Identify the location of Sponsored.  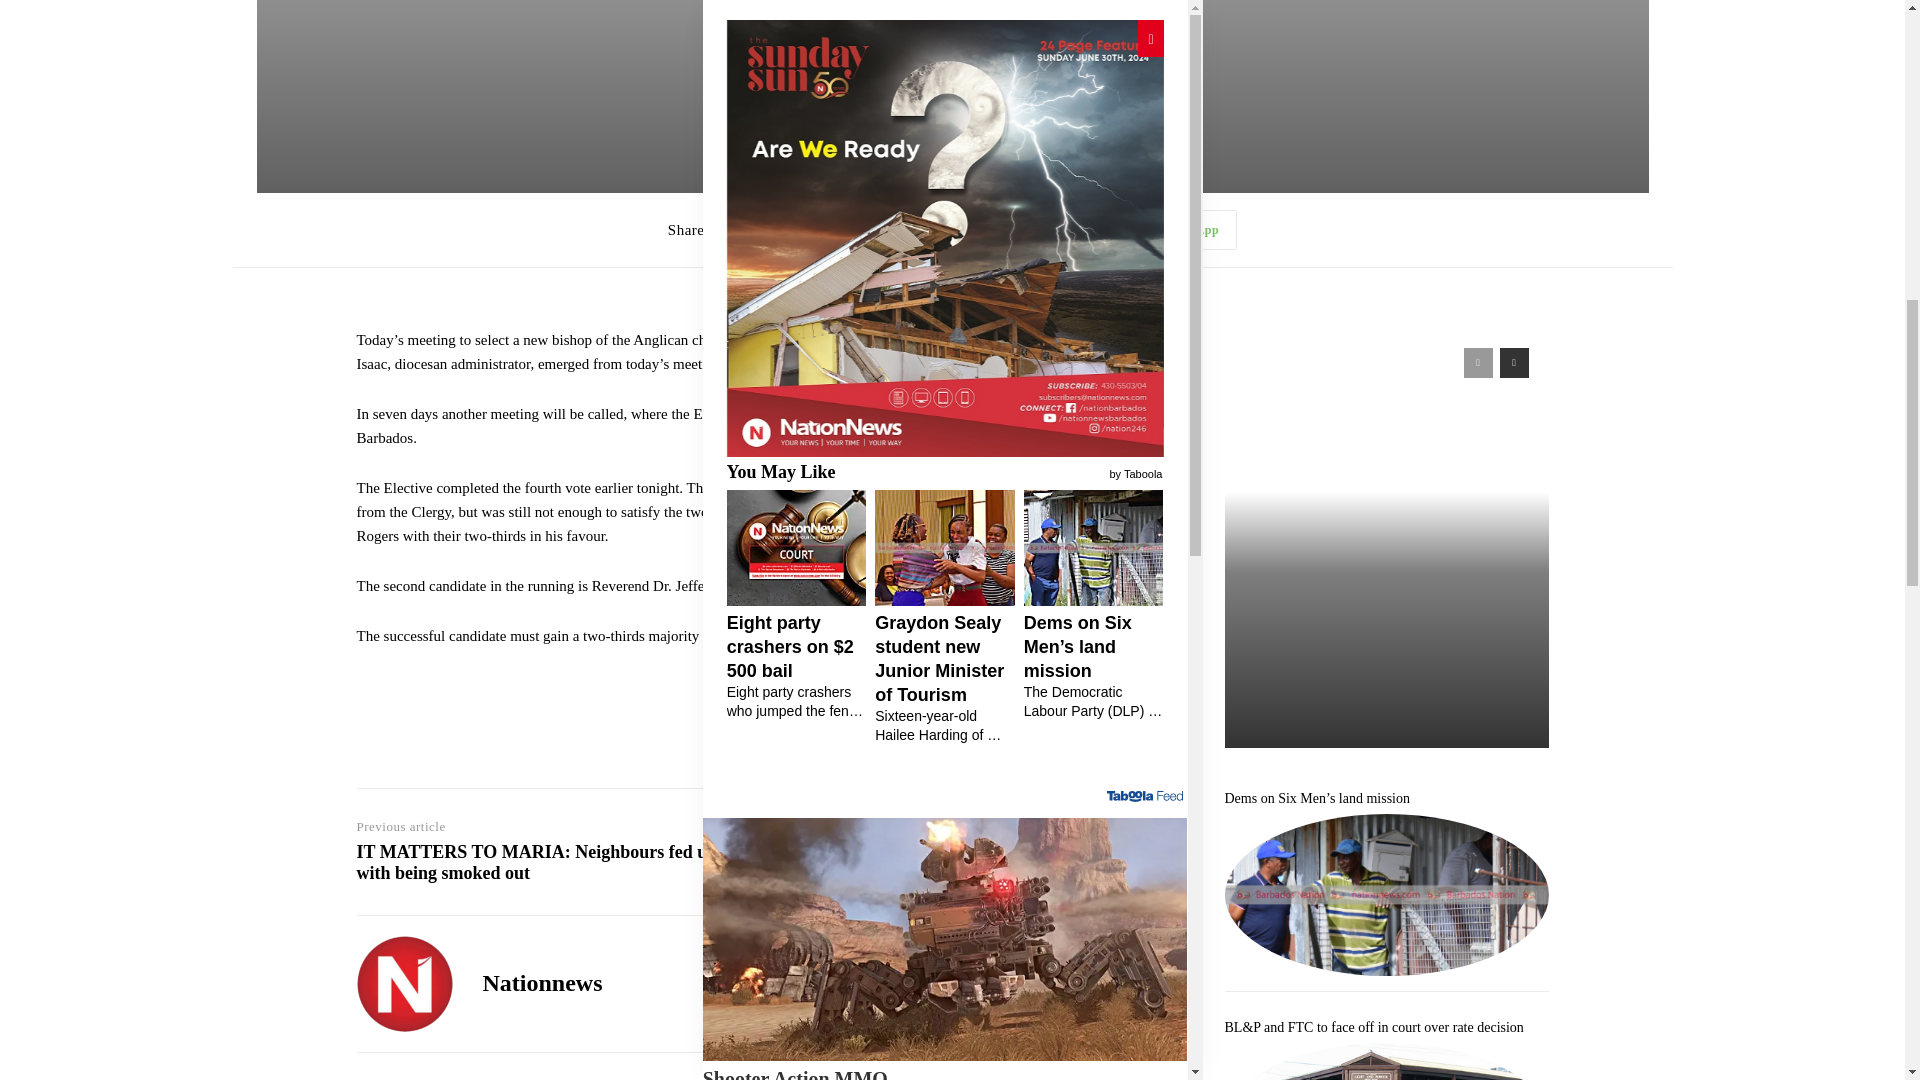
(1159, 722).